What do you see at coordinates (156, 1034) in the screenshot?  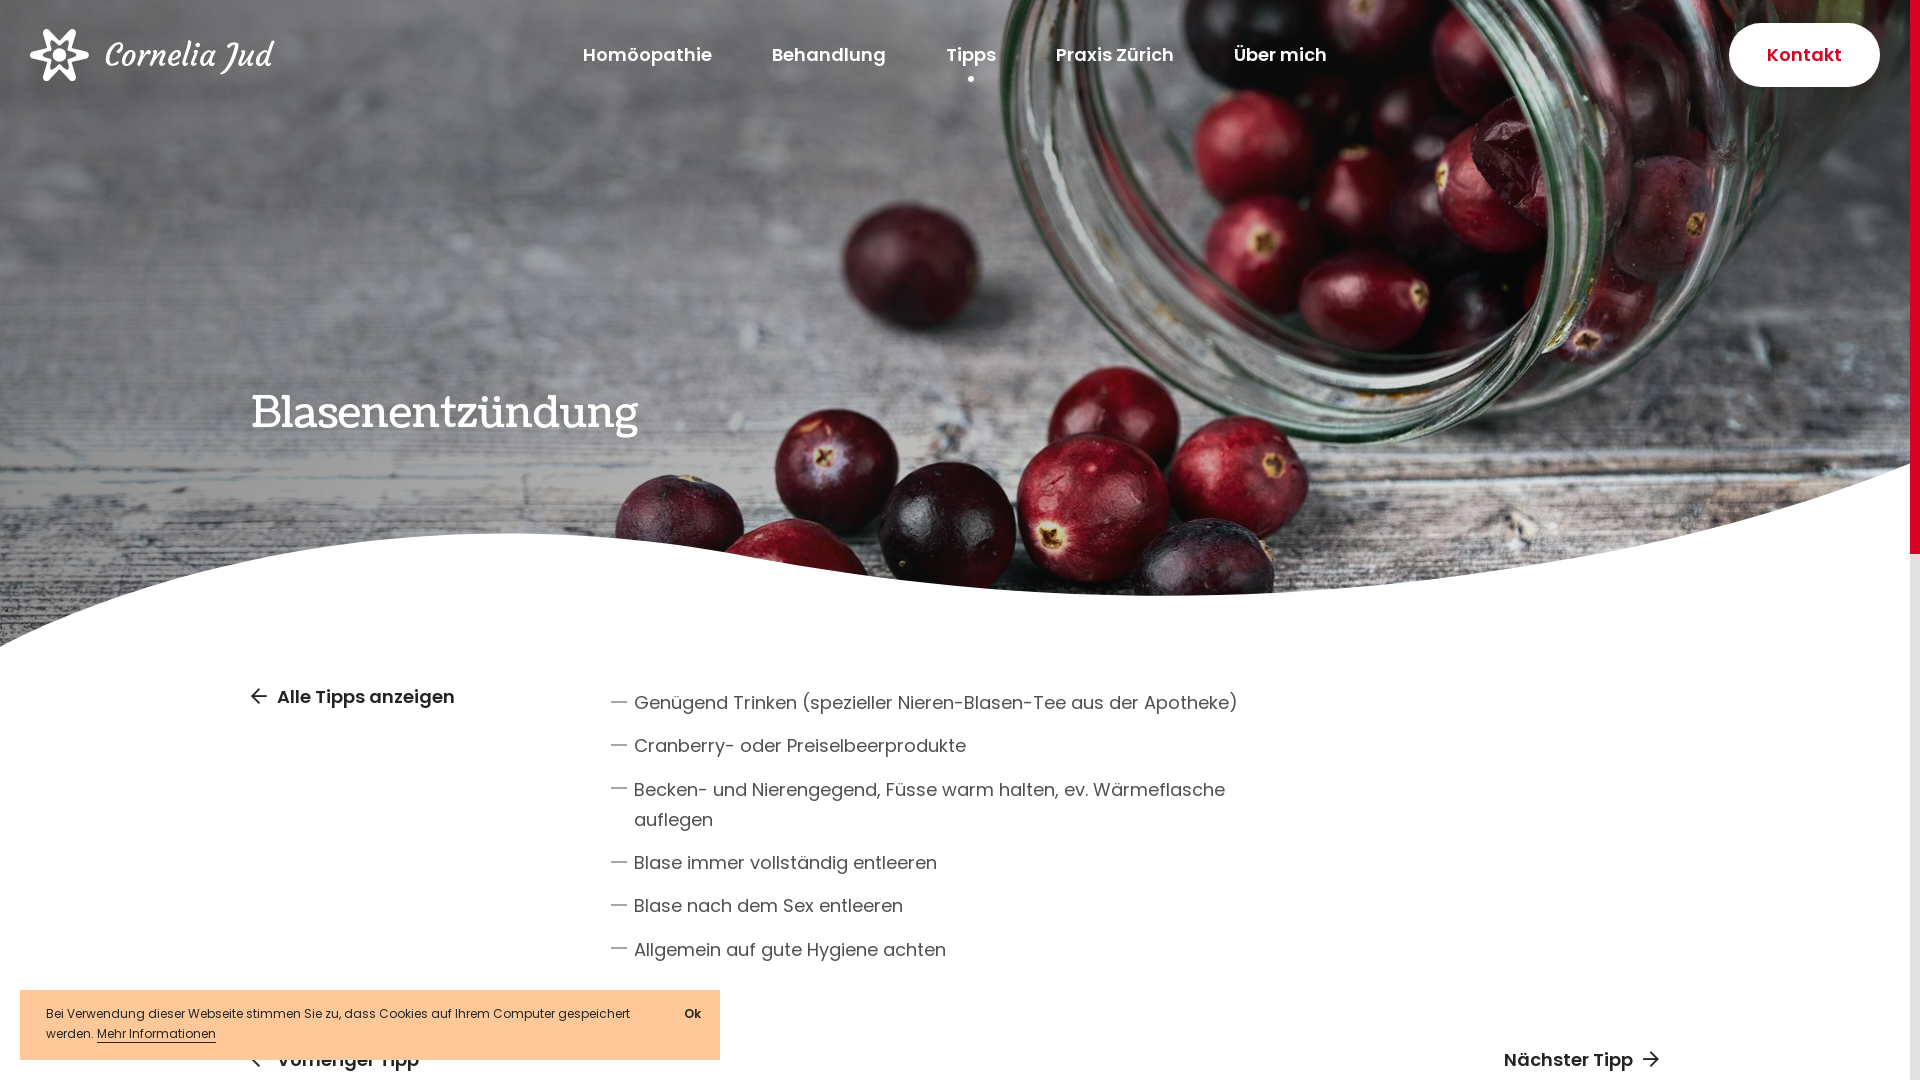 I see `Mehr Informationen` at bounding box center [156, 1034].